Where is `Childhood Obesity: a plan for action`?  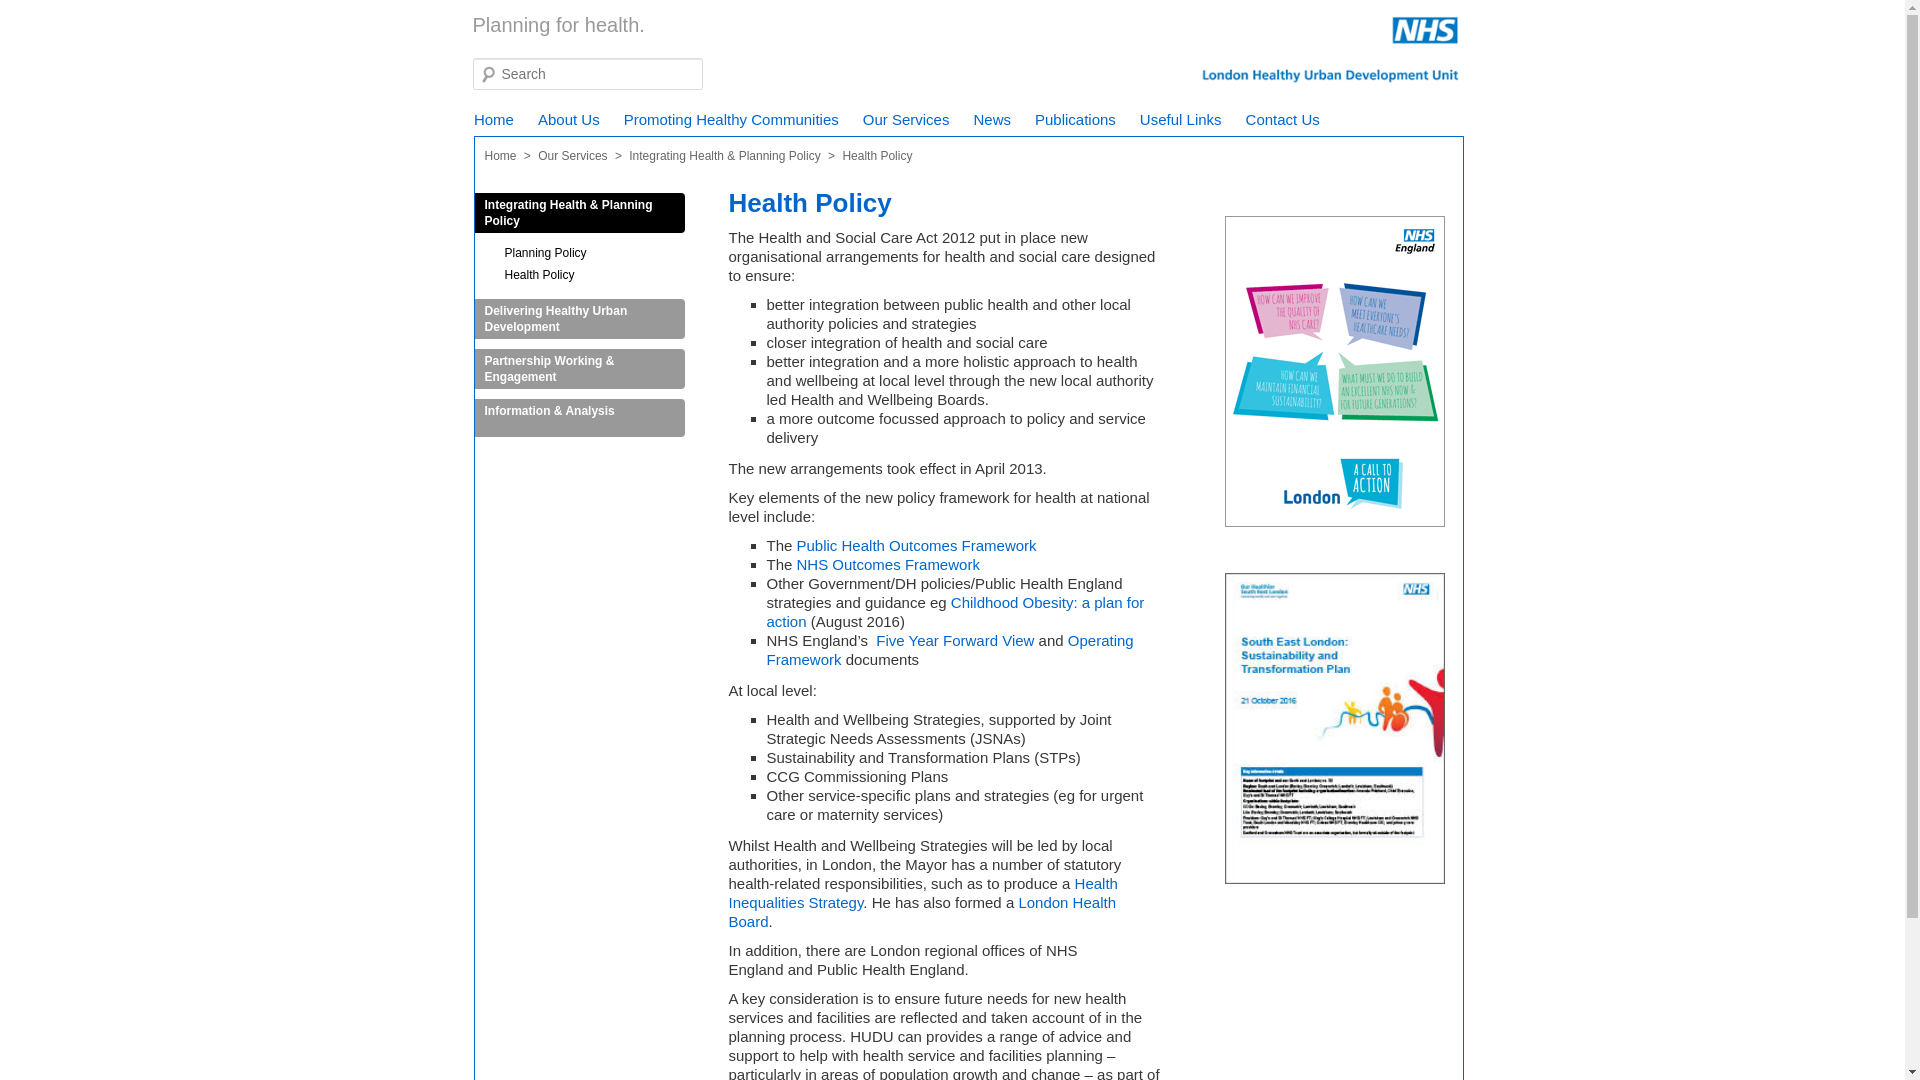
Childhood Obesity: a plan for action is located at coordinates (955, 612).